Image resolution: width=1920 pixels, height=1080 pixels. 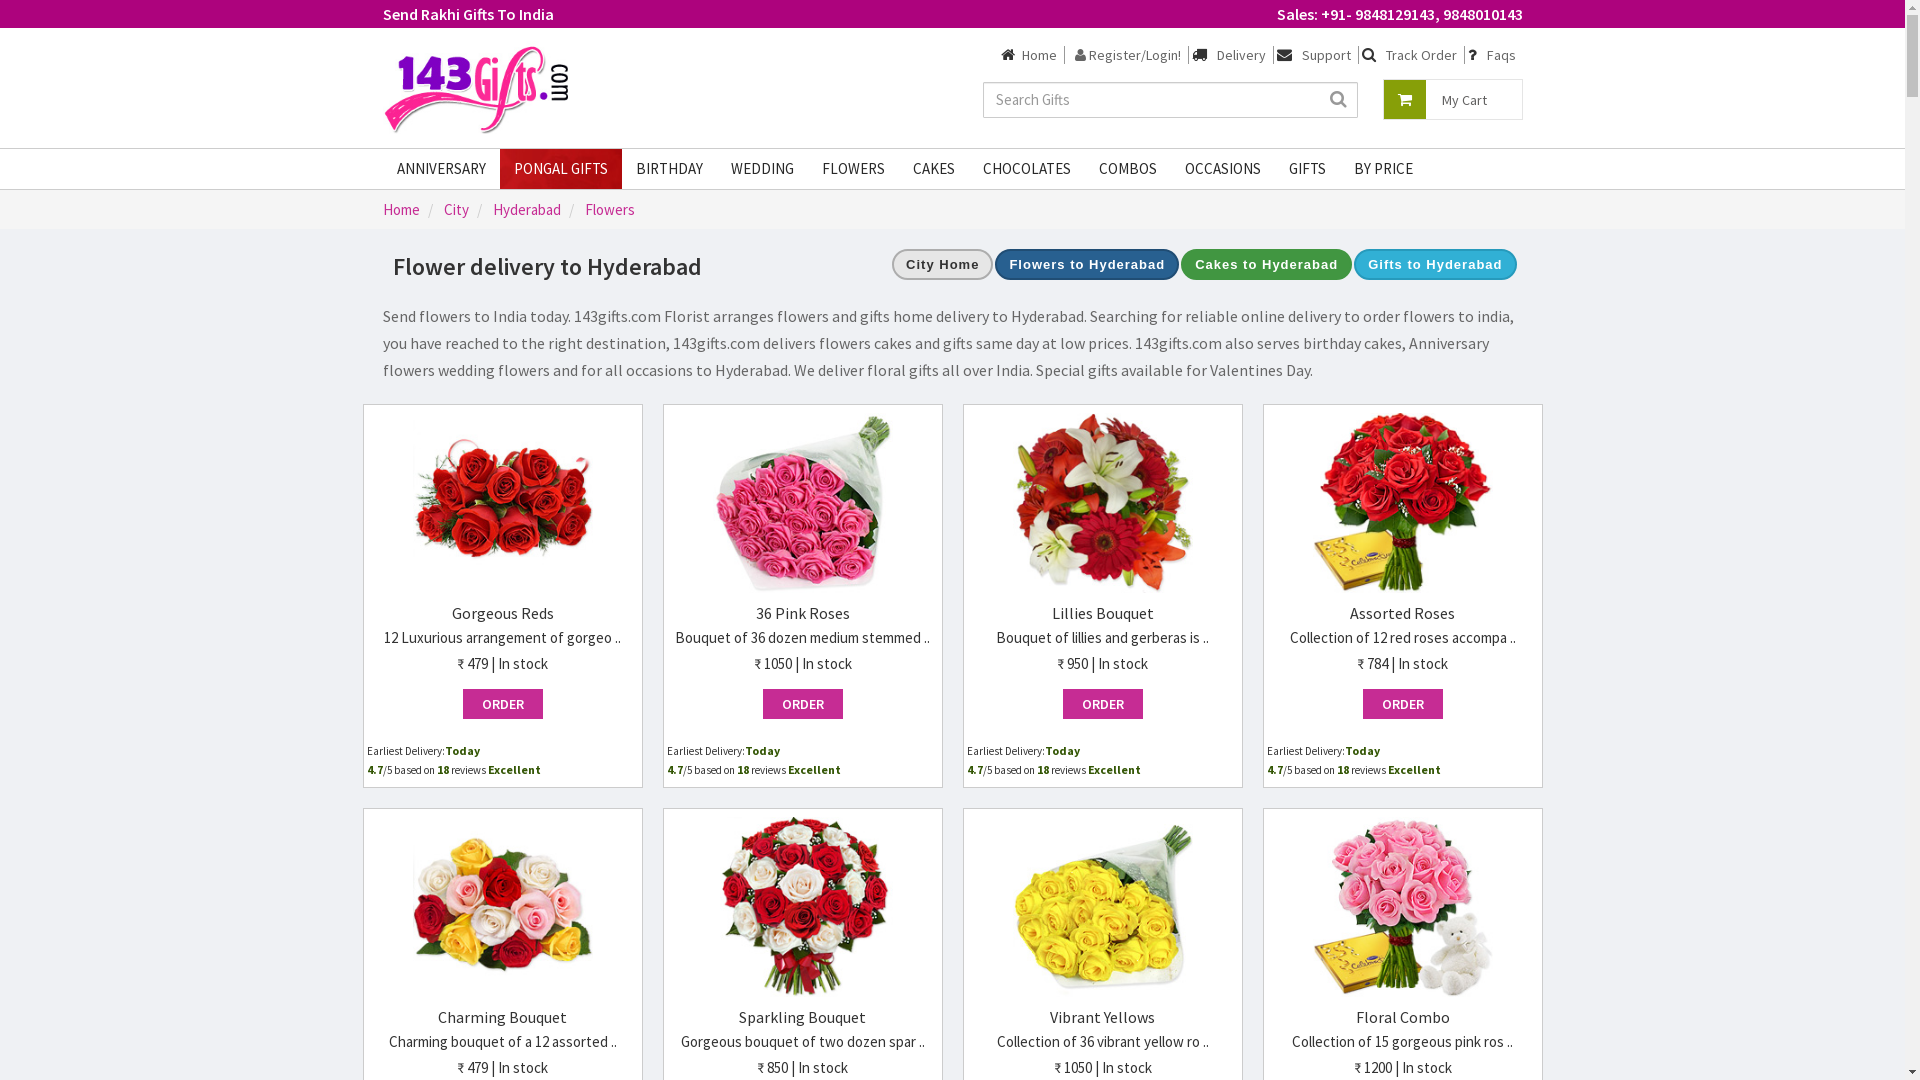 What do you see at coordinates (456, 210) in the screenshot?
I see `City` at bounding box center [456, 210].